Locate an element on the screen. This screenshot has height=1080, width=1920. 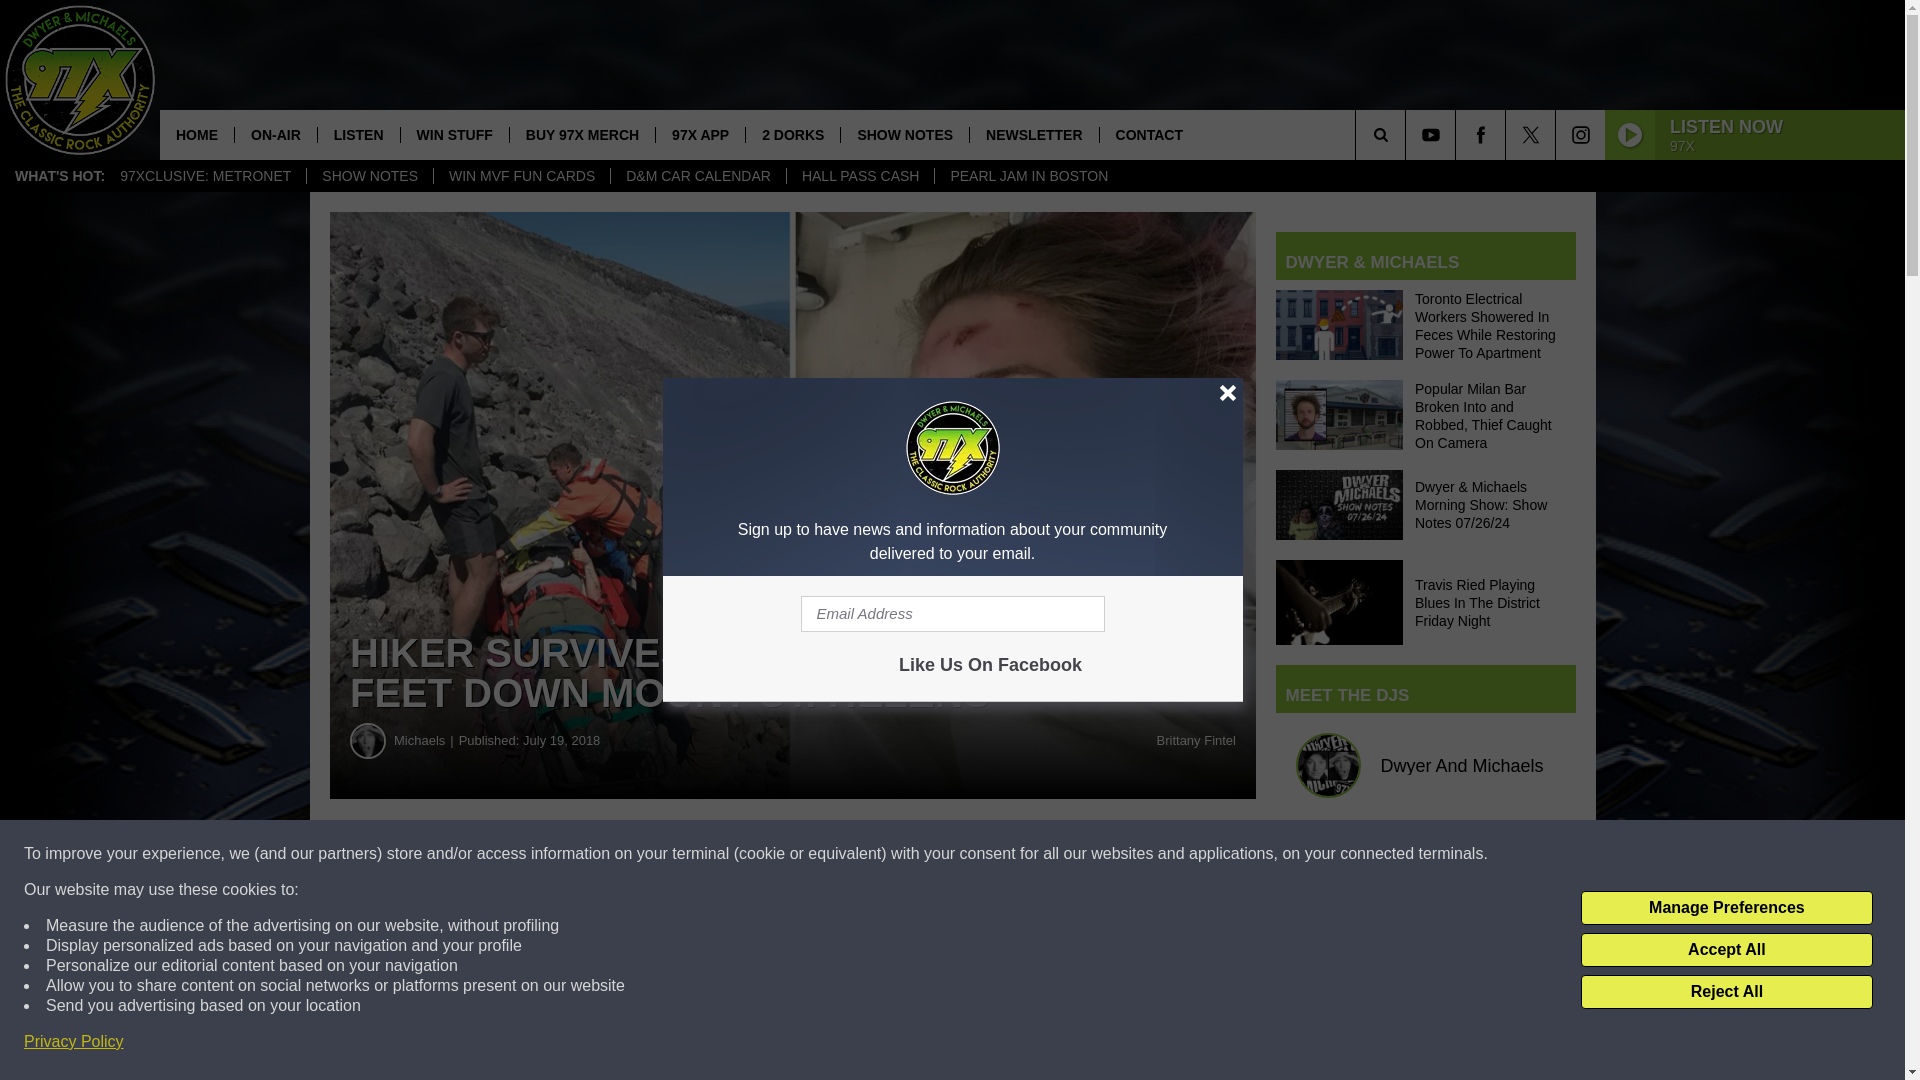
PEARL JAM IN BOSTON is located at coordinates (1028, 176).